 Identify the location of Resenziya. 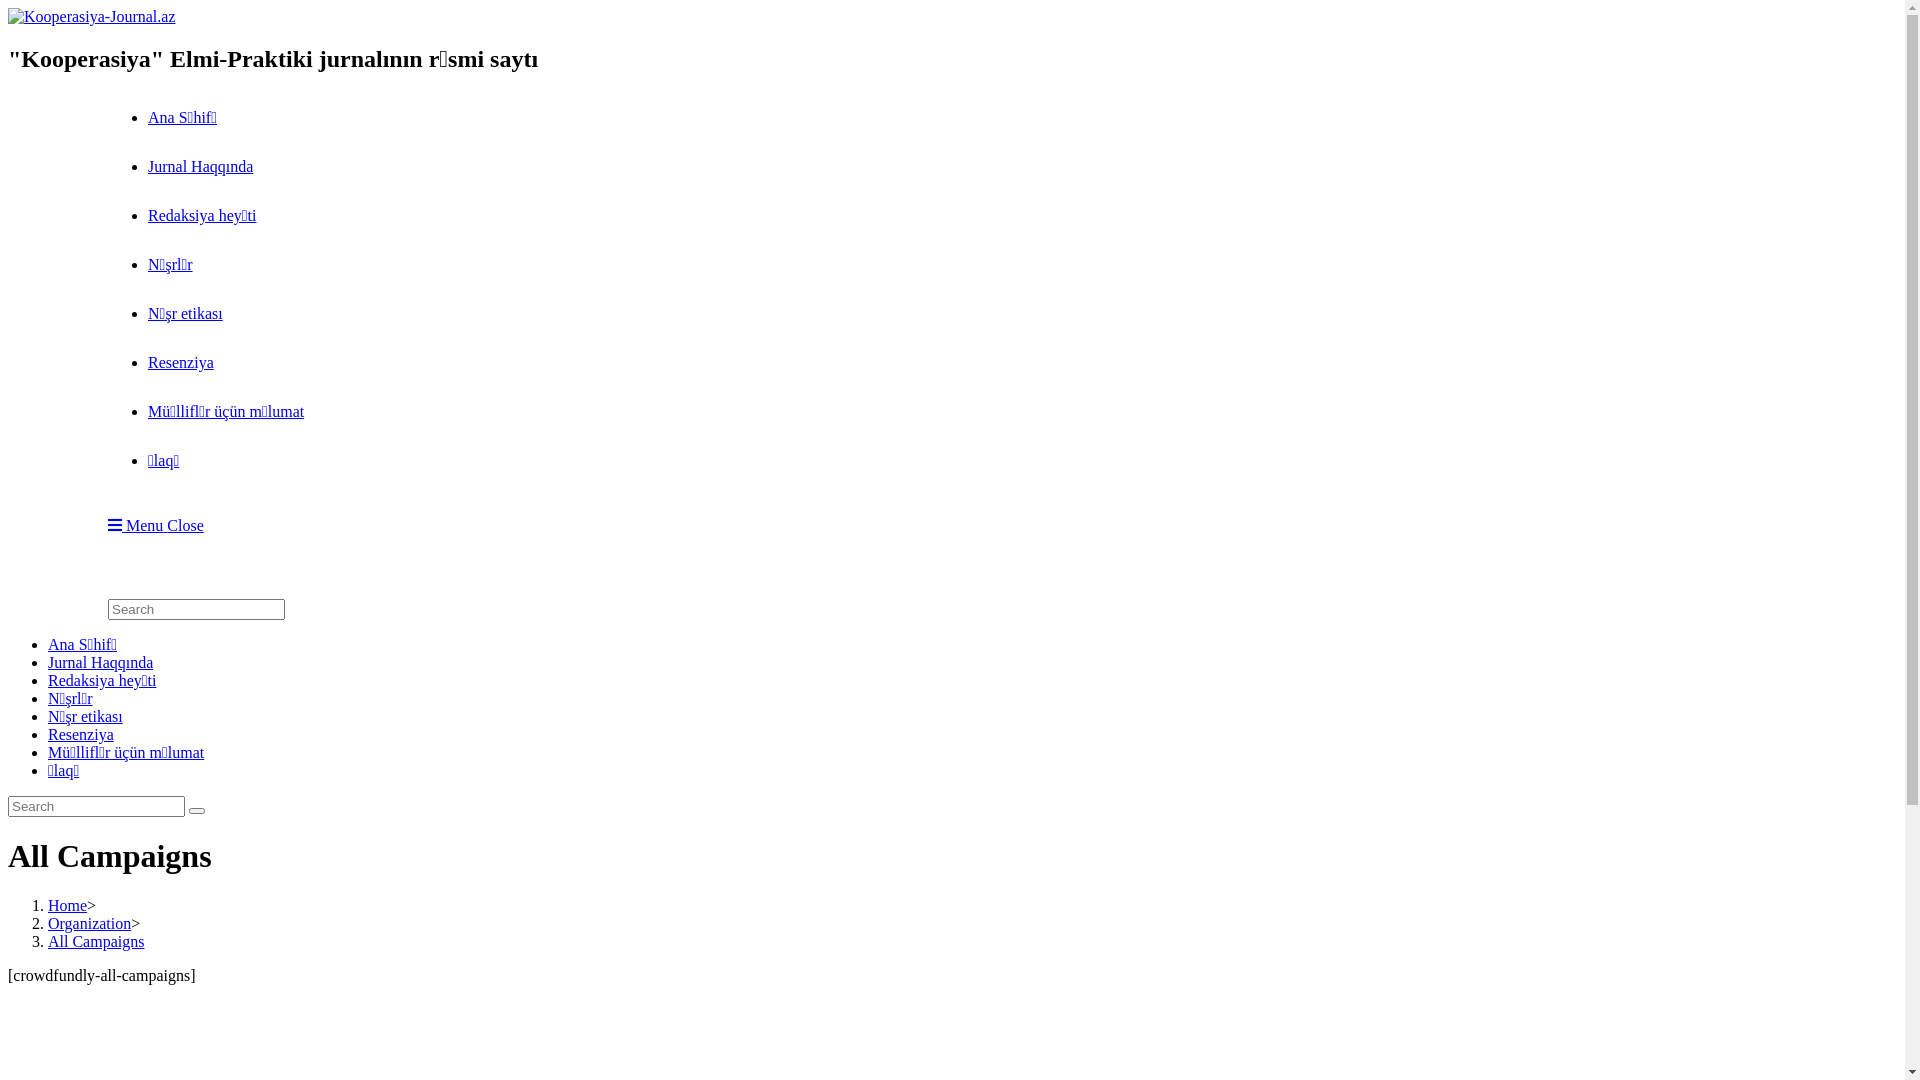
(181, 362).